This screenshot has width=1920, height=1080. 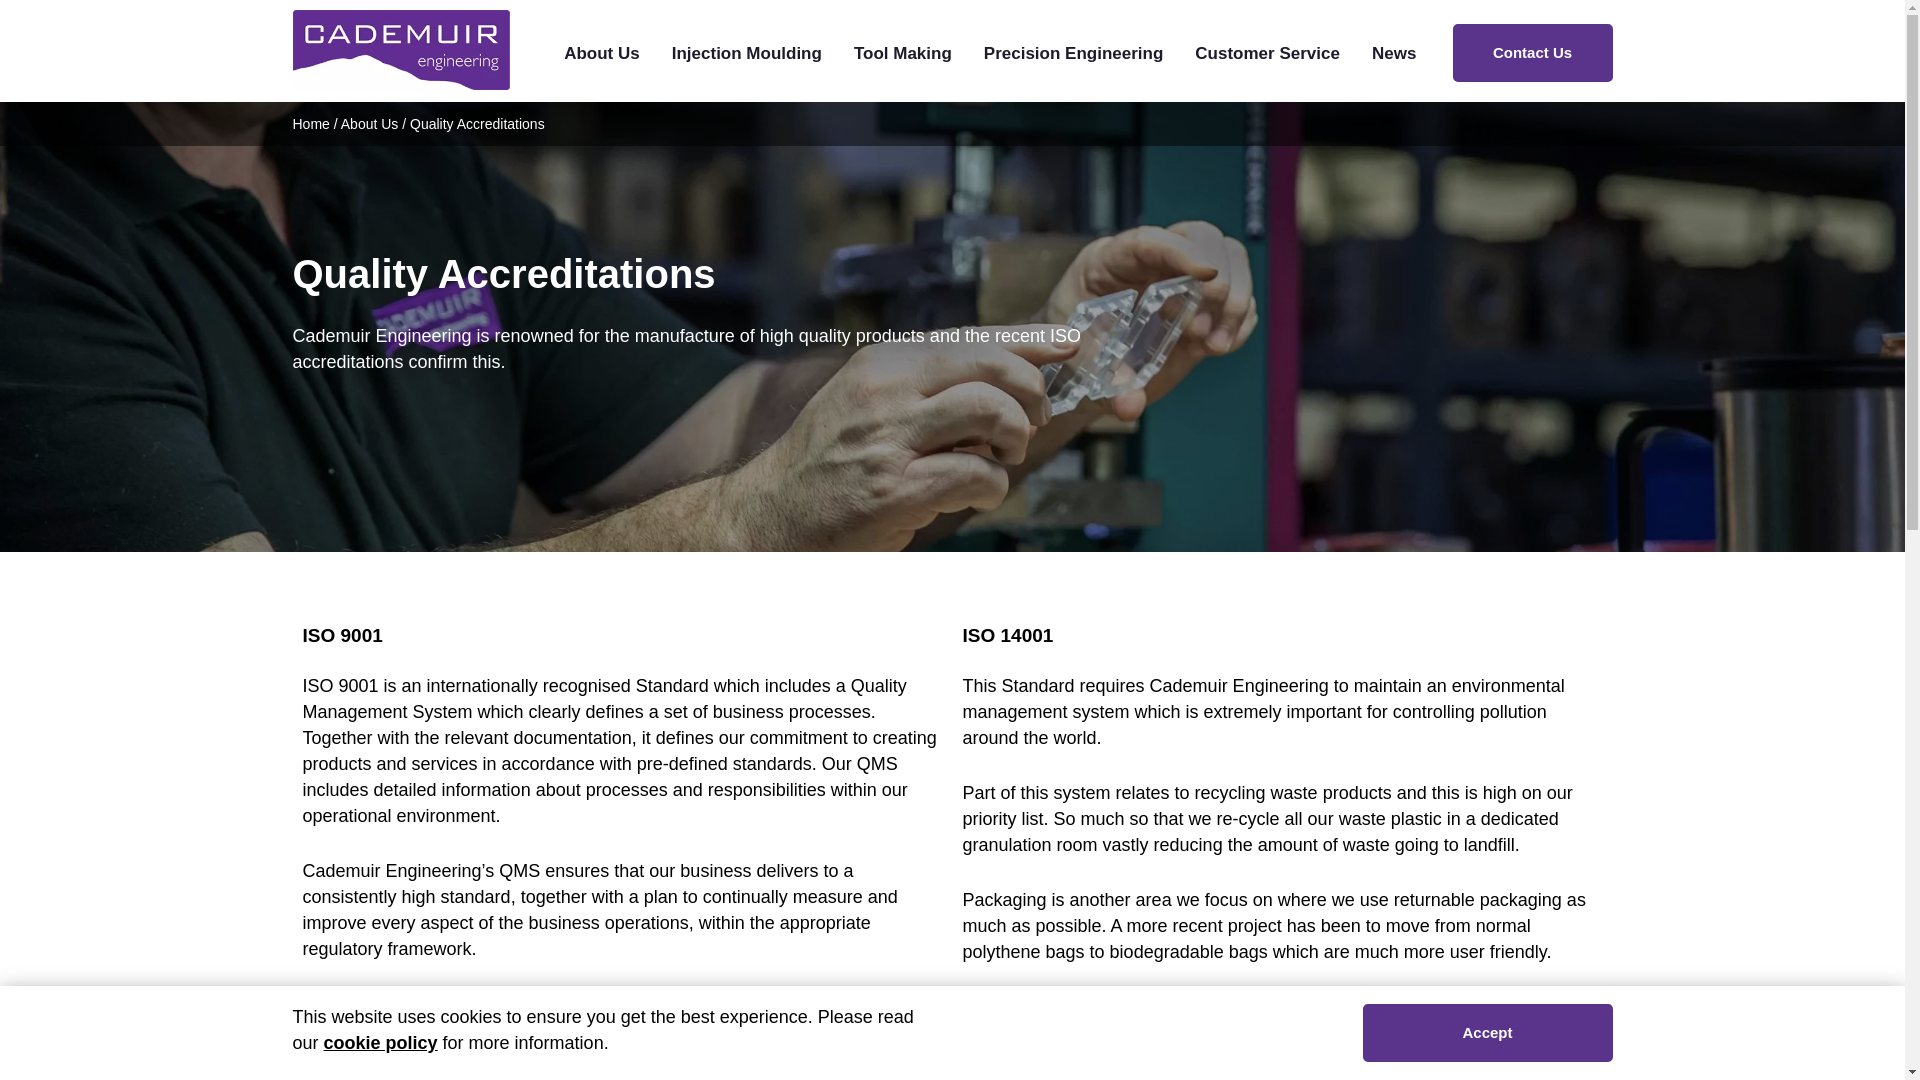 What do you see at coordinates (903, 54) in the screenshot?
I see `Tool Making` at bounding box center [903, 54].